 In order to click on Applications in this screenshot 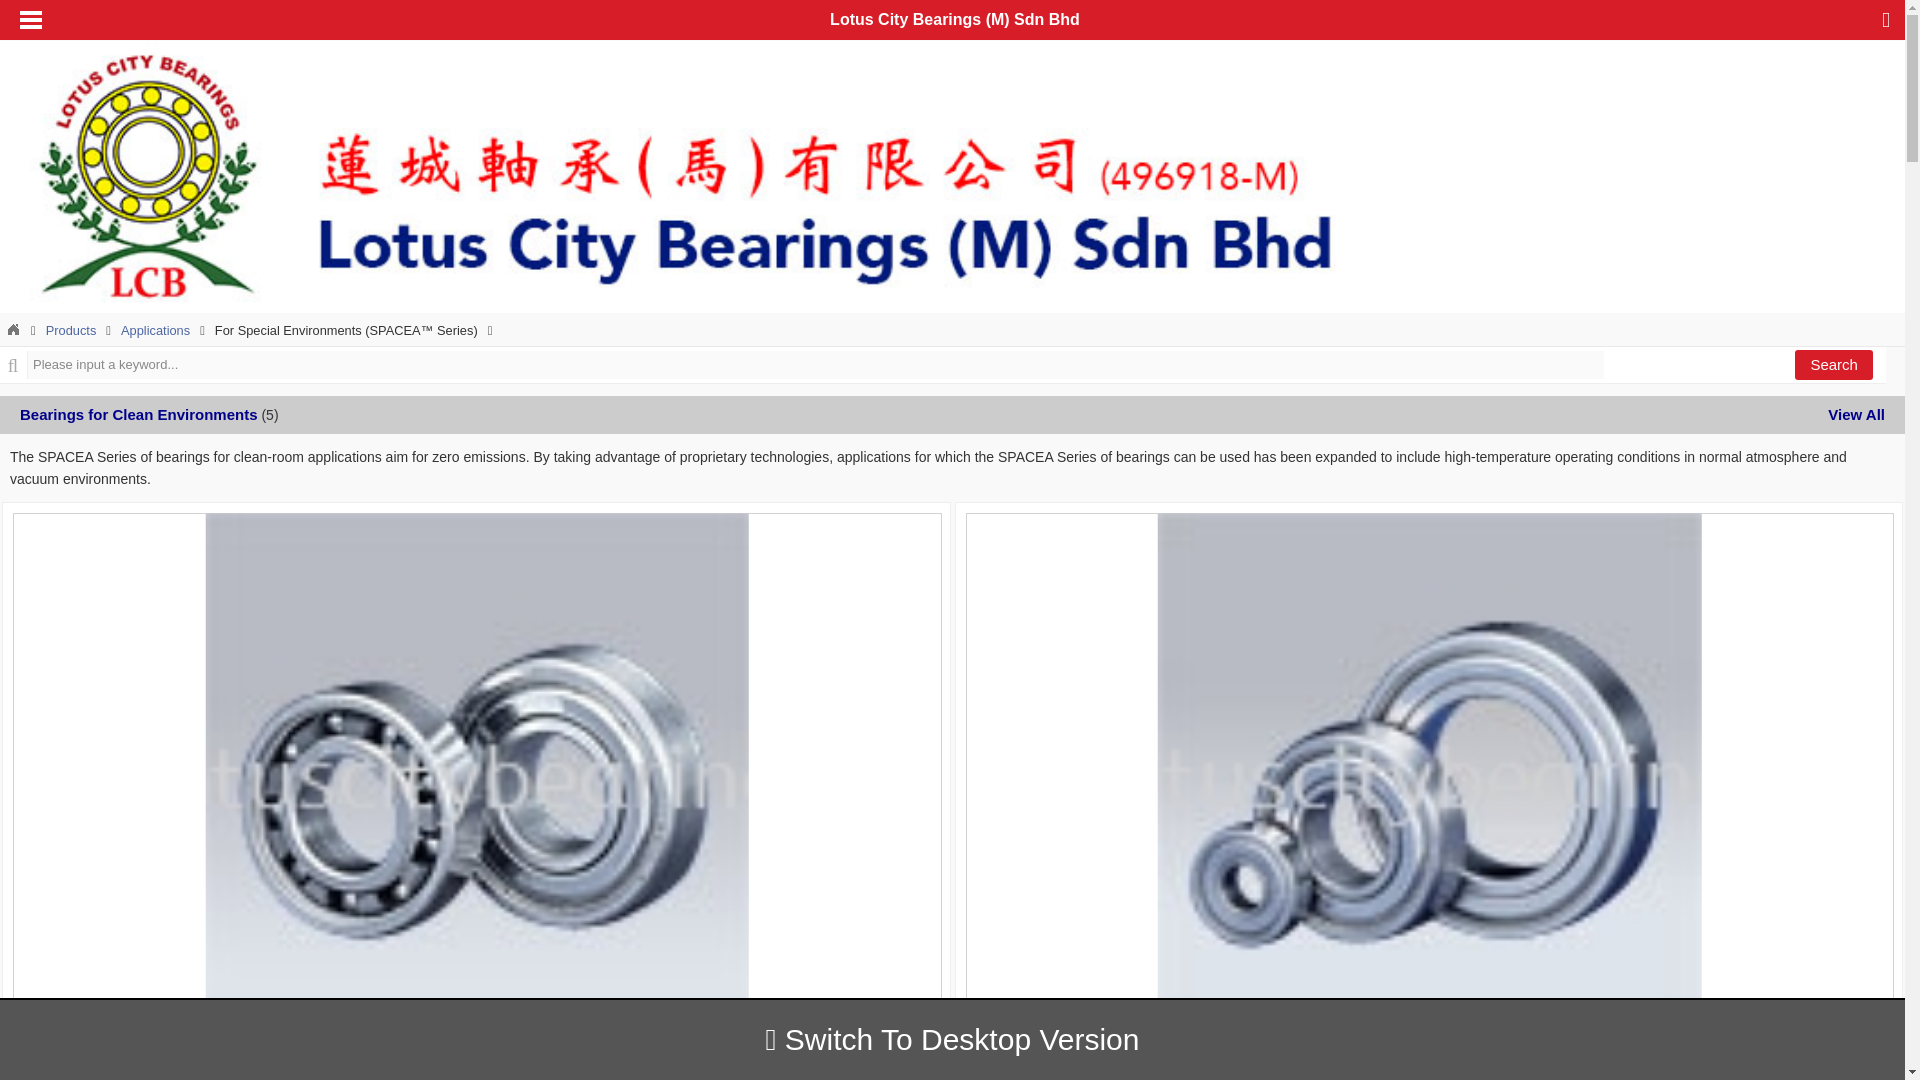, I will do `click(155, 330)`.